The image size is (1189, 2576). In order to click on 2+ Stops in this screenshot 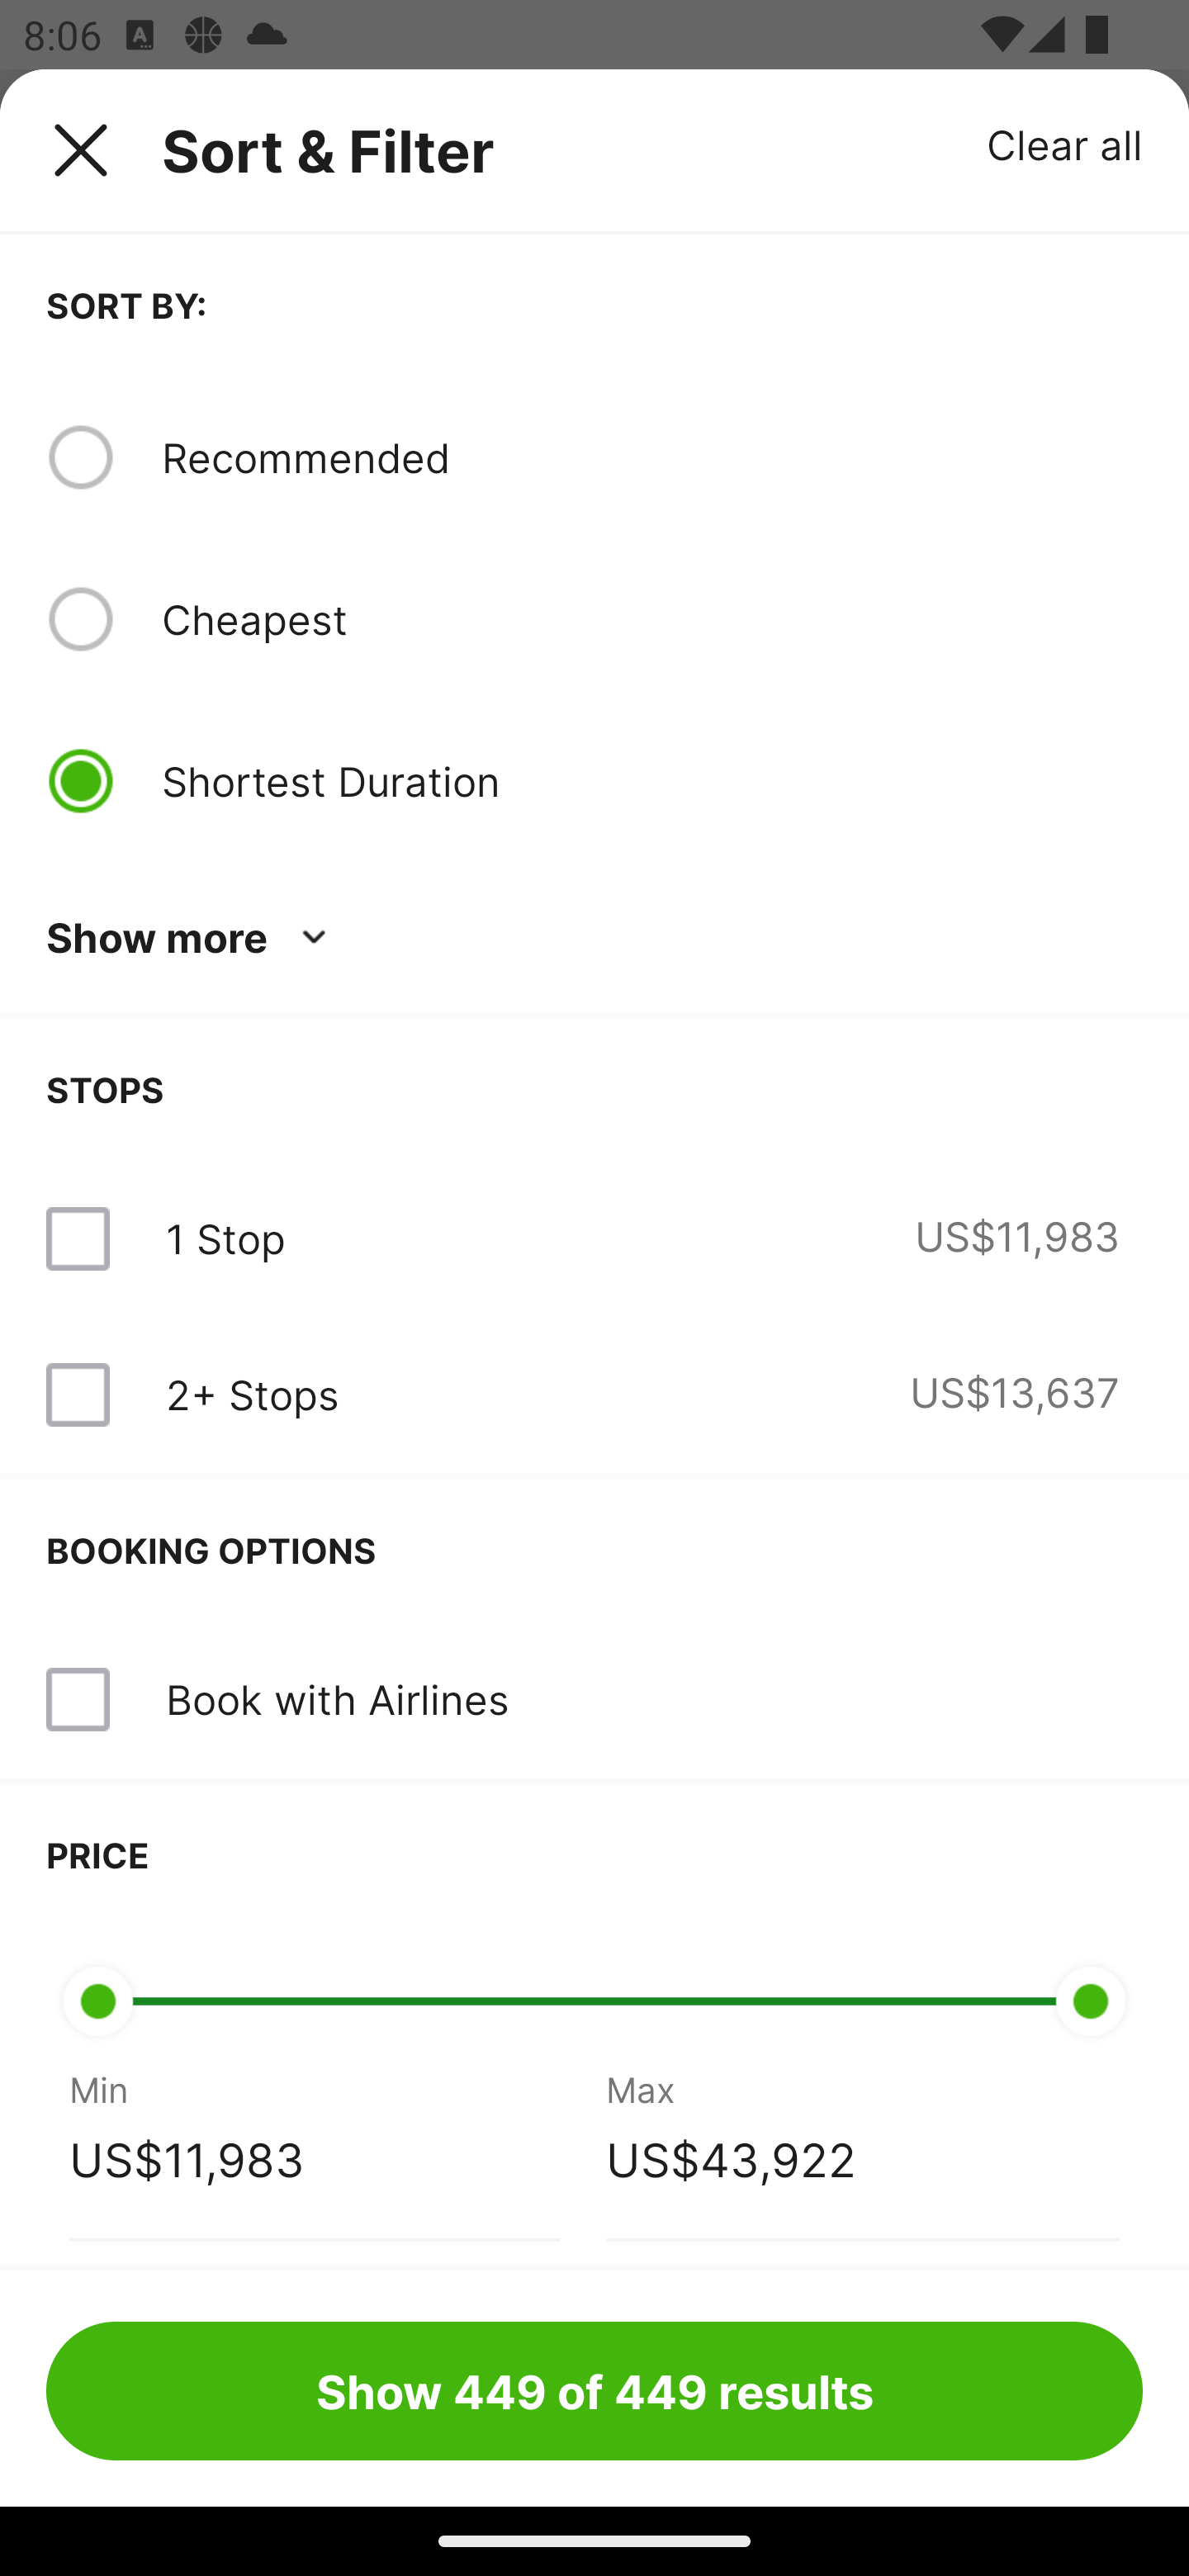, I will do `click(252, 1395)`.